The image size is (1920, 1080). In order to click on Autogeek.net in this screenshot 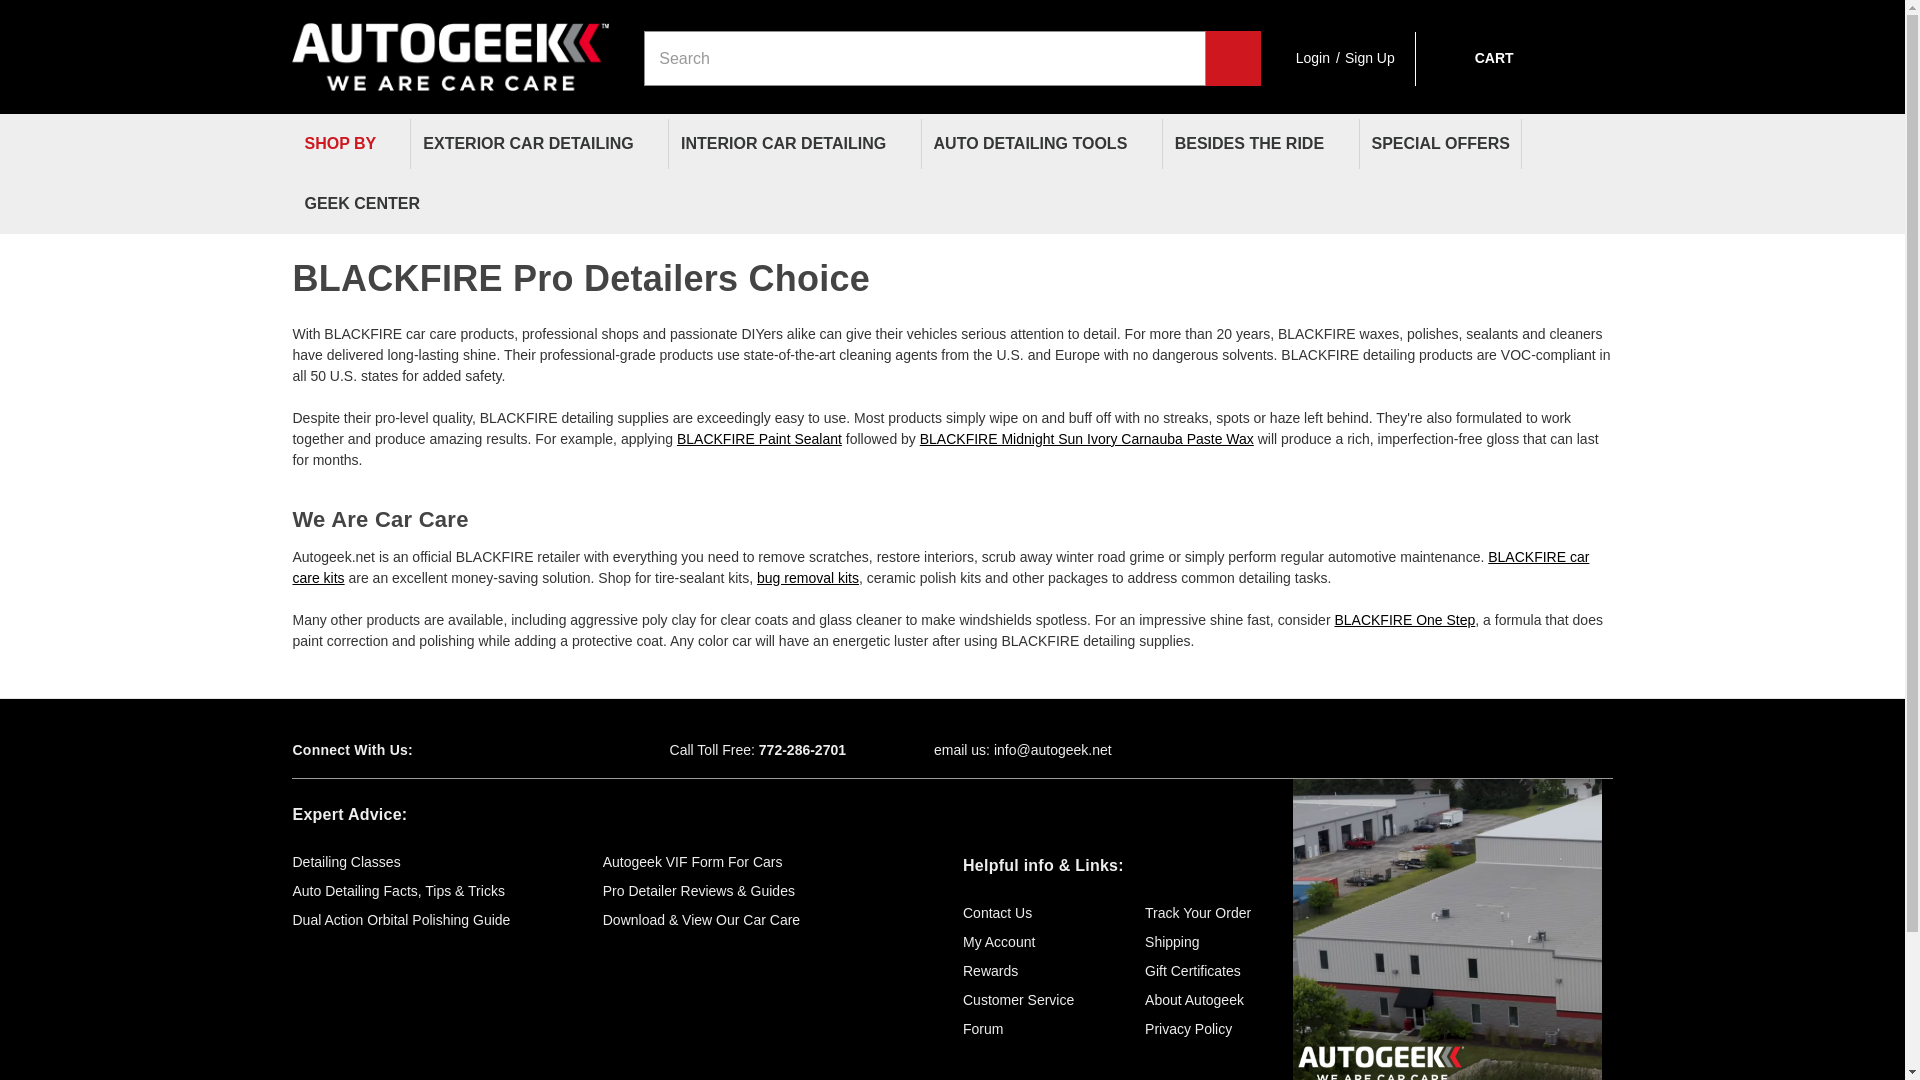, I will do `click(450, 47)`.